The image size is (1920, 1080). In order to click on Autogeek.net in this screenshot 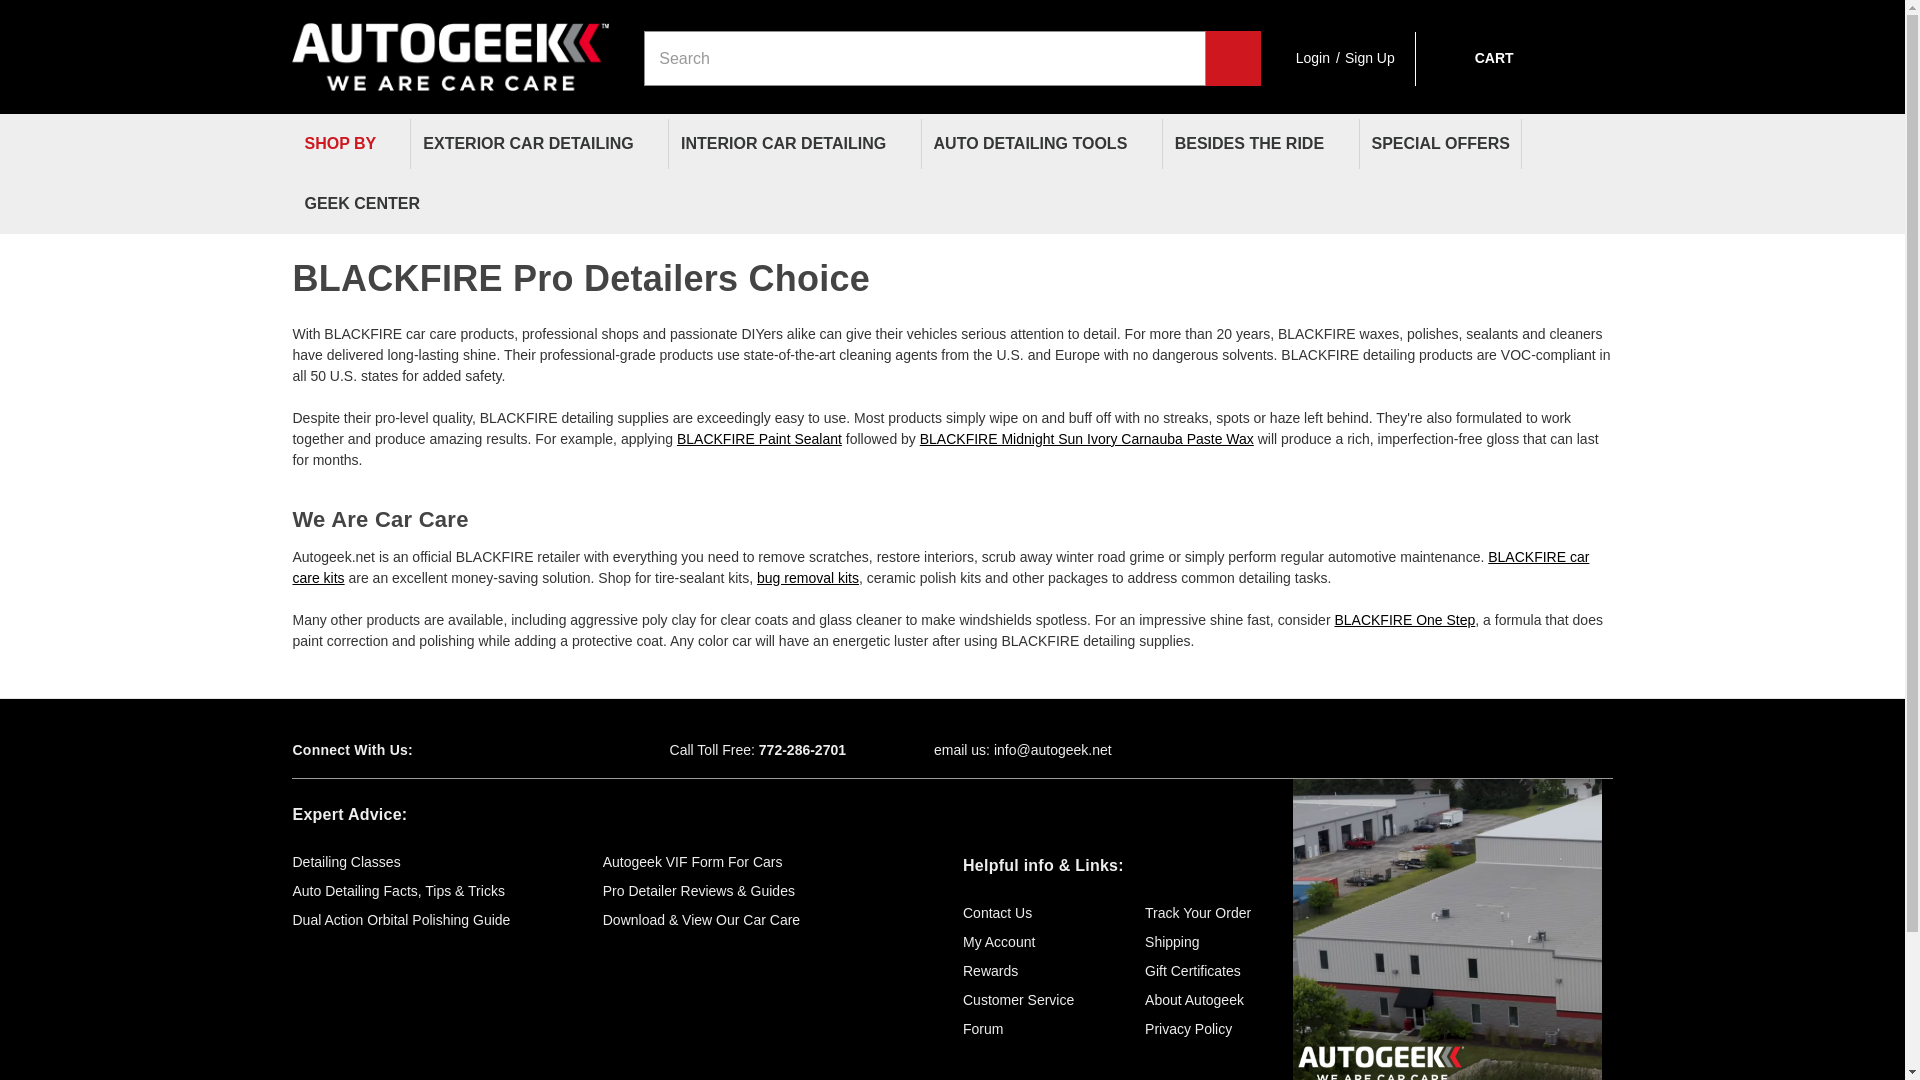, I will do `click(450, 47)`.